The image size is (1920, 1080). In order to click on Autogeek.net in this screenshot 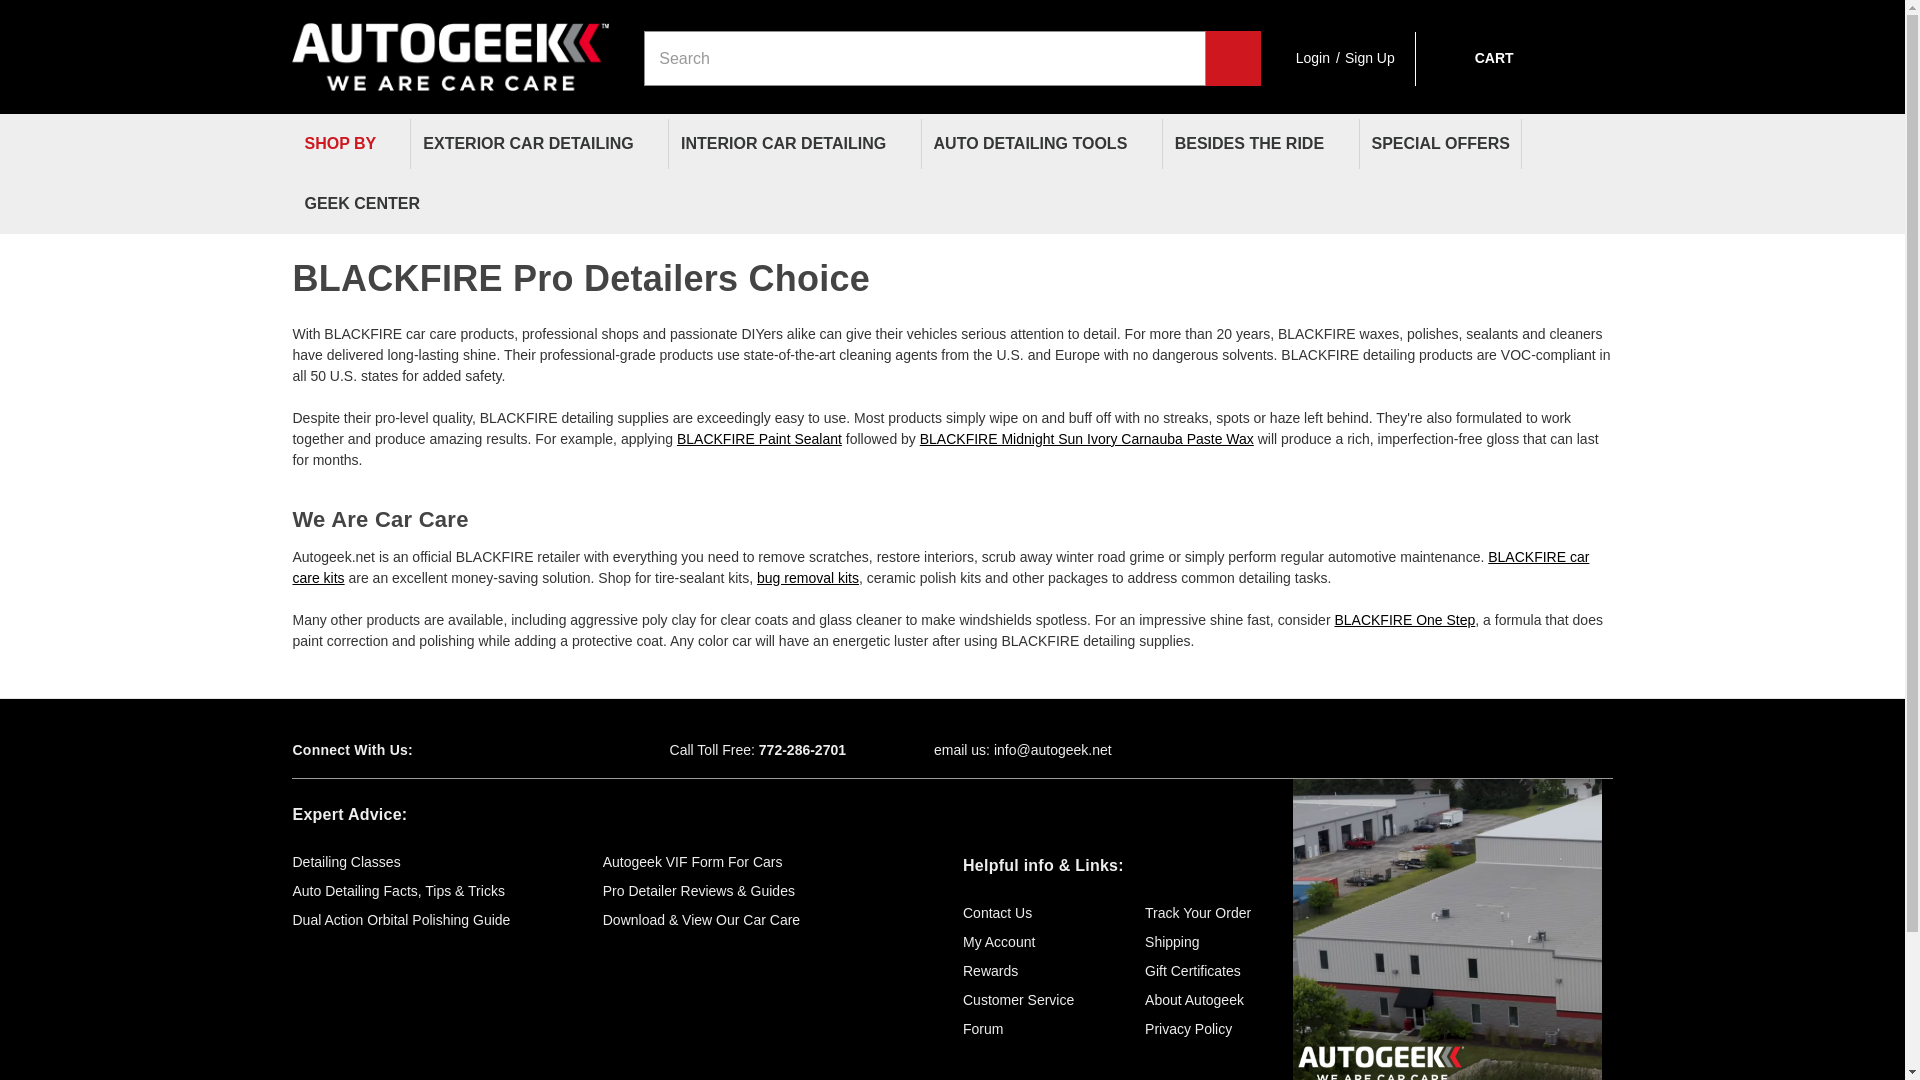, I will do `click(450, 47)`.